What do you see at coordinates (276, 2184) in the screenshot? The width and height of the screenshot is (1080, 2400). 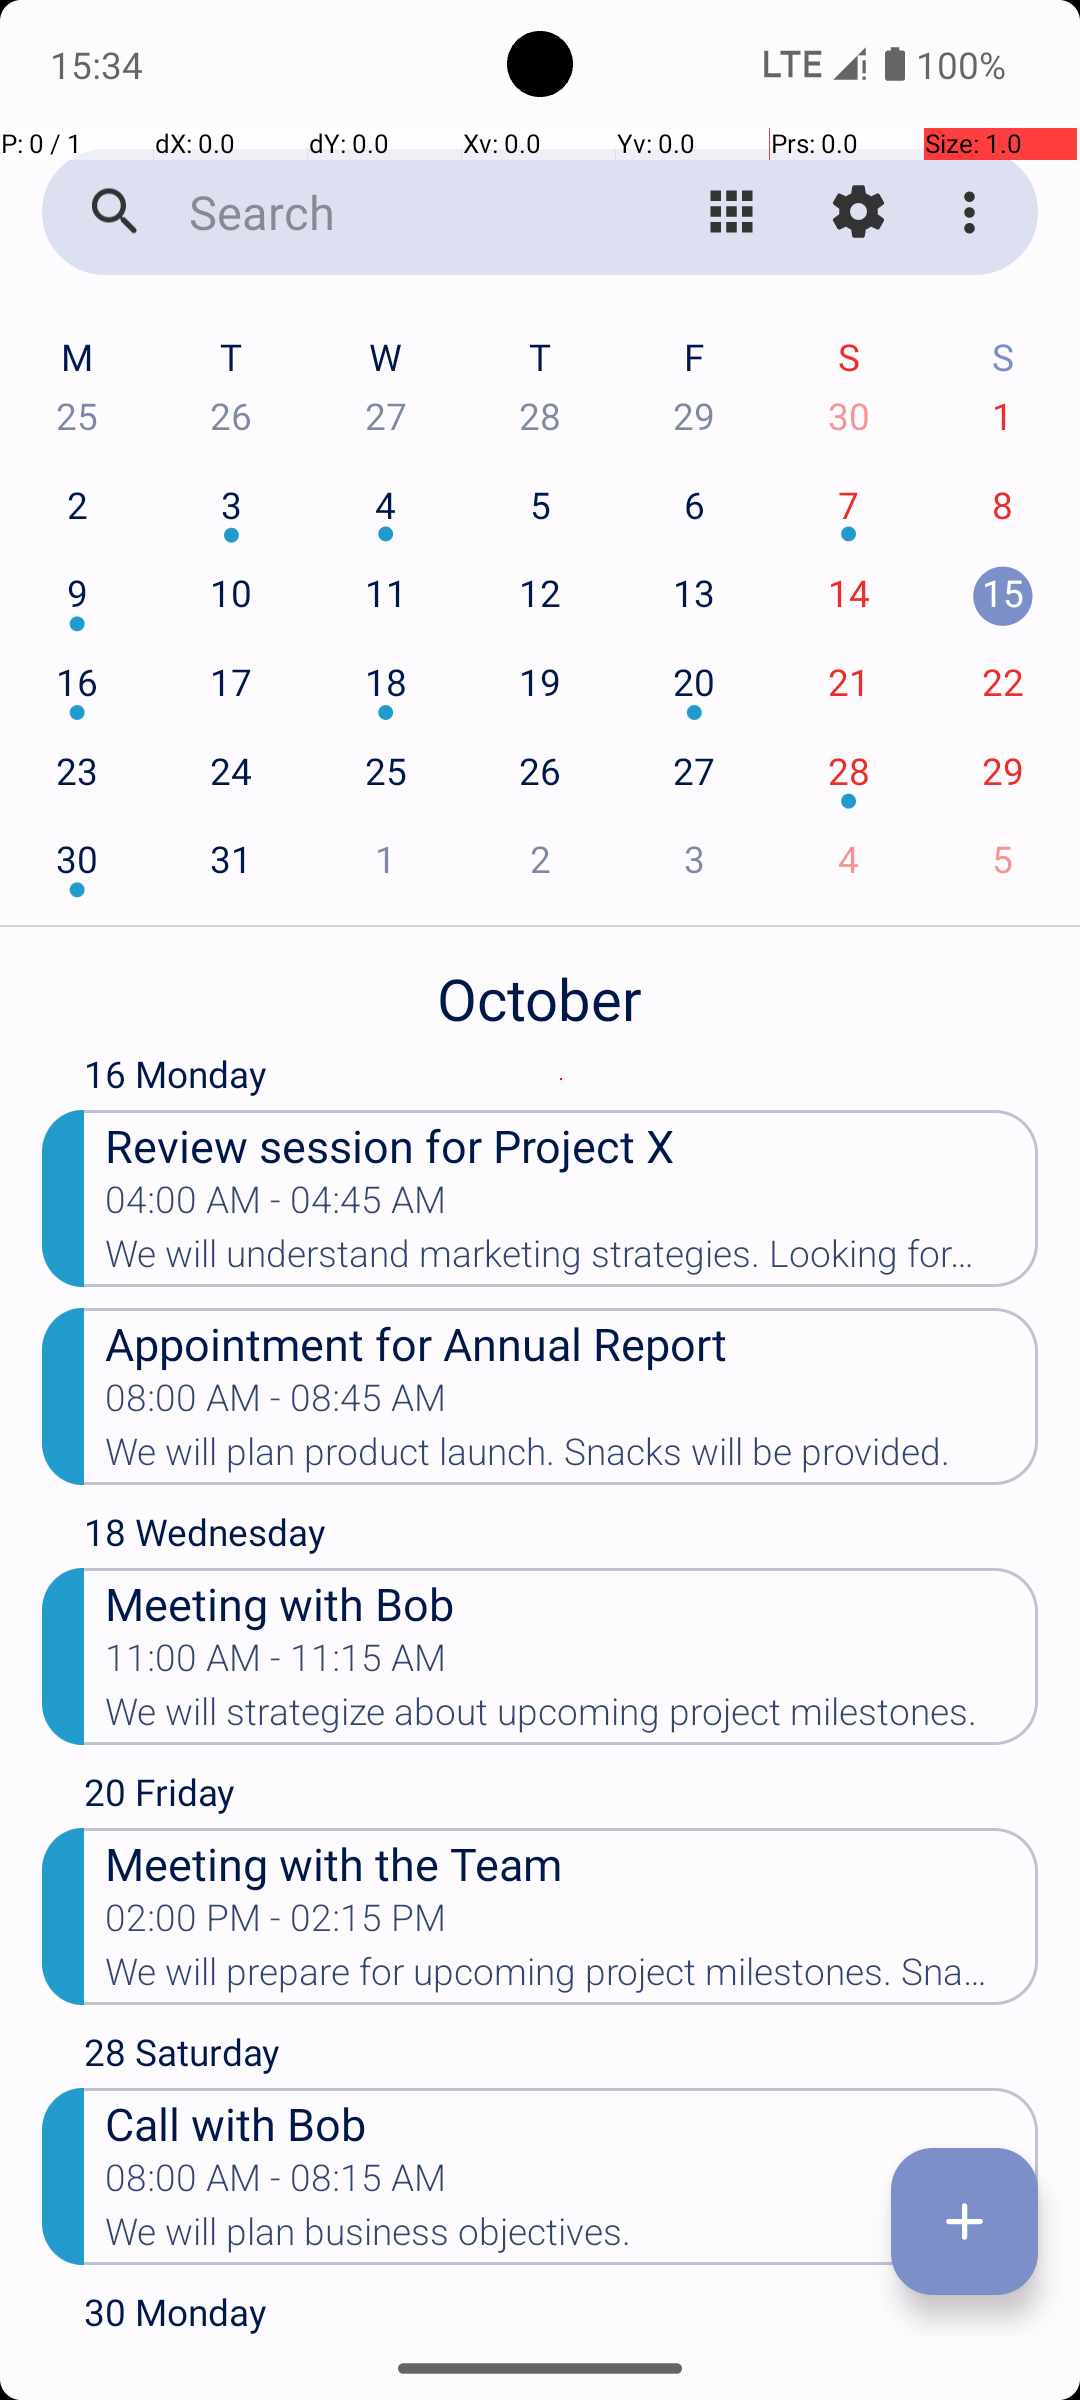 I see `08:00 AM - 08:15 AM` at bounding box center [276, 2184].